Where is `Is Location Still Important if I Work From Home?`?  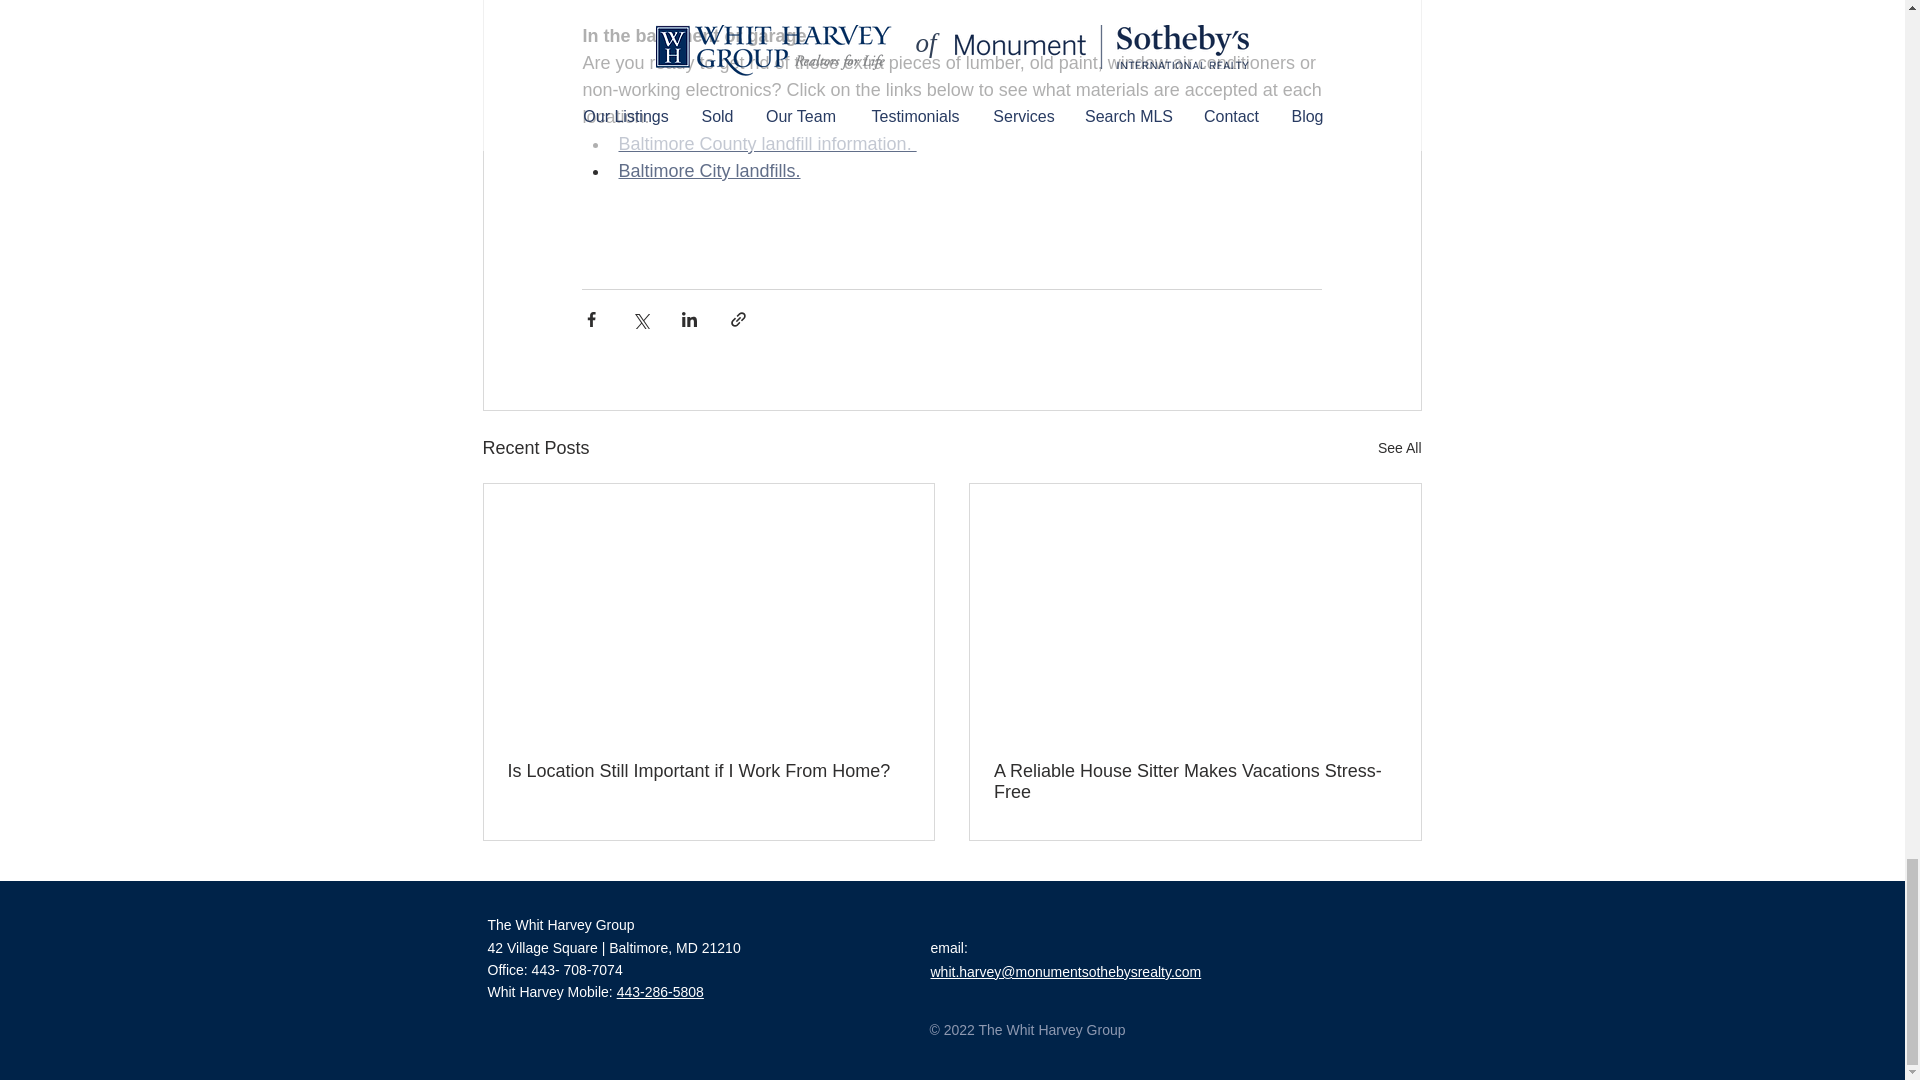
Is Location Still Important if I Work From Home? is located at coordinates (709, 771).